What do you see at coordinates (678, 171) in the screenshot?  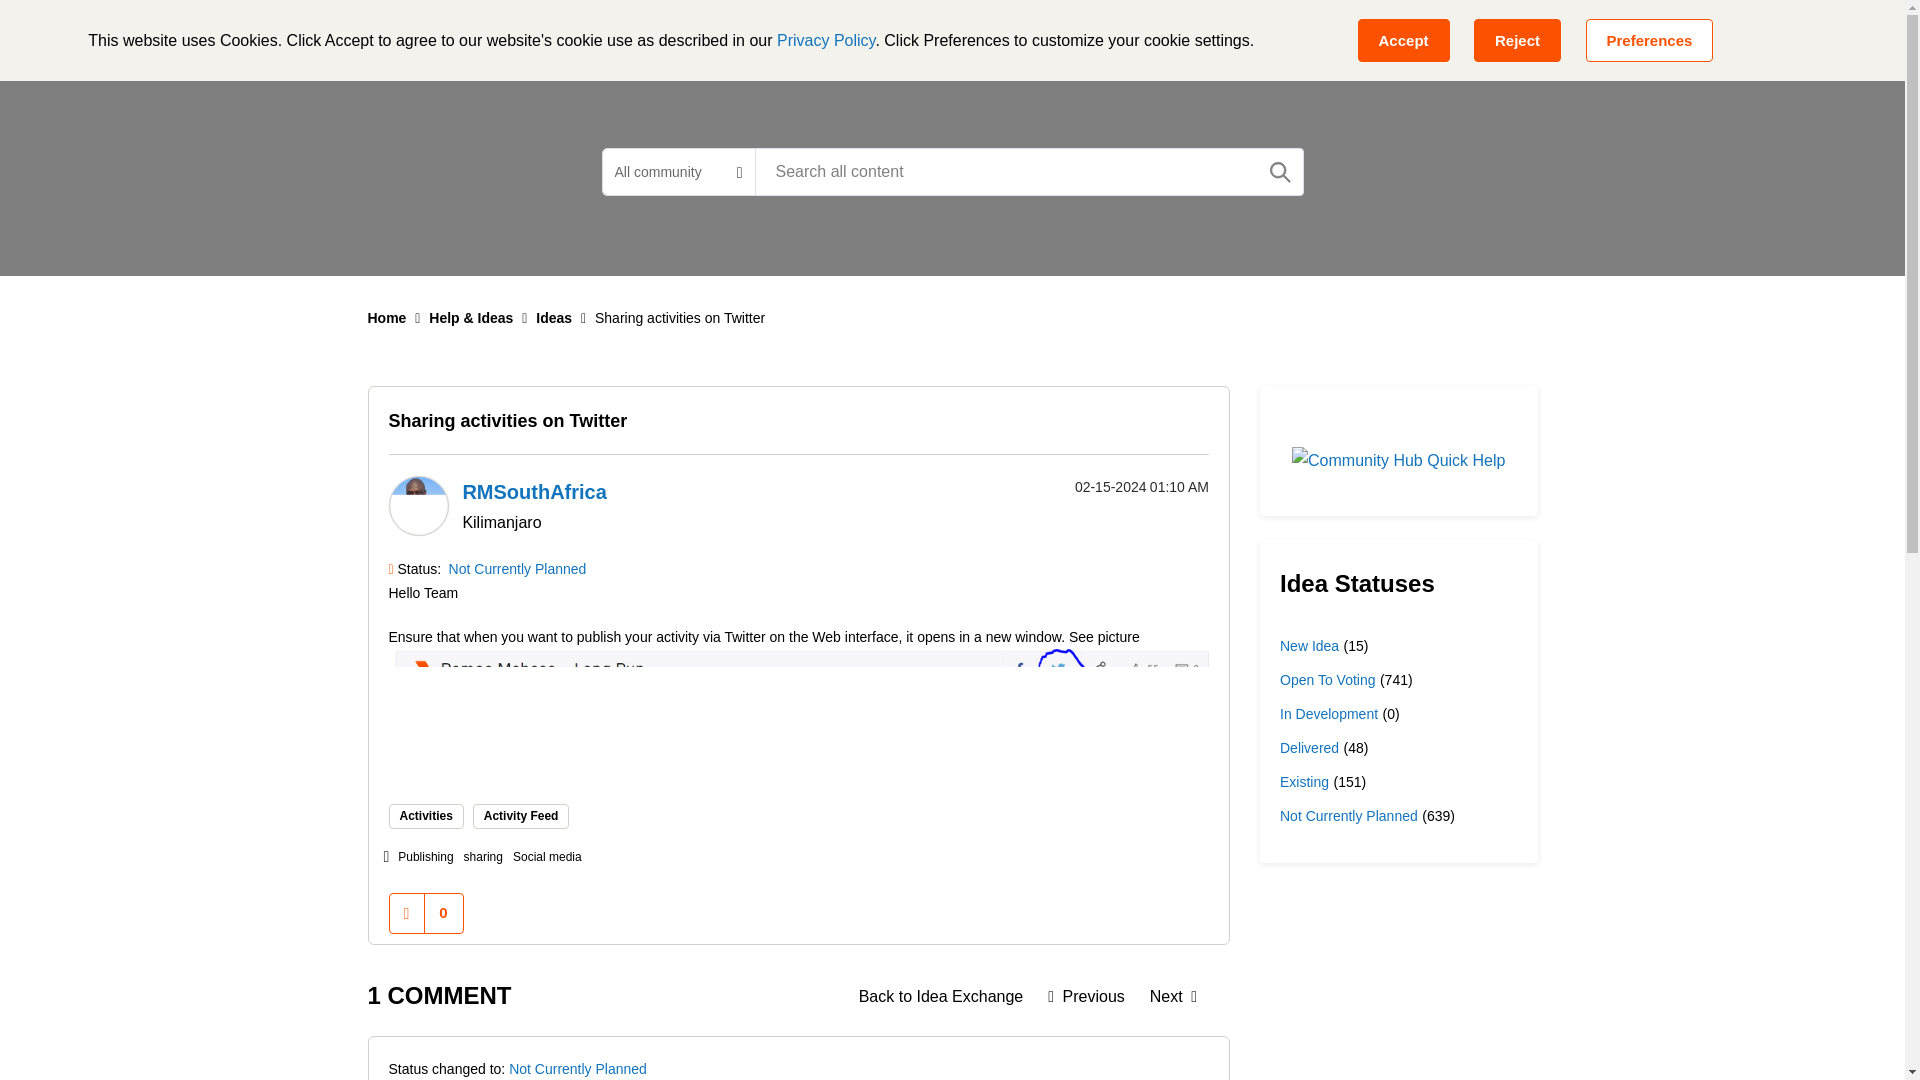 I see `Search Granularity` at bounding box center [678, 171].